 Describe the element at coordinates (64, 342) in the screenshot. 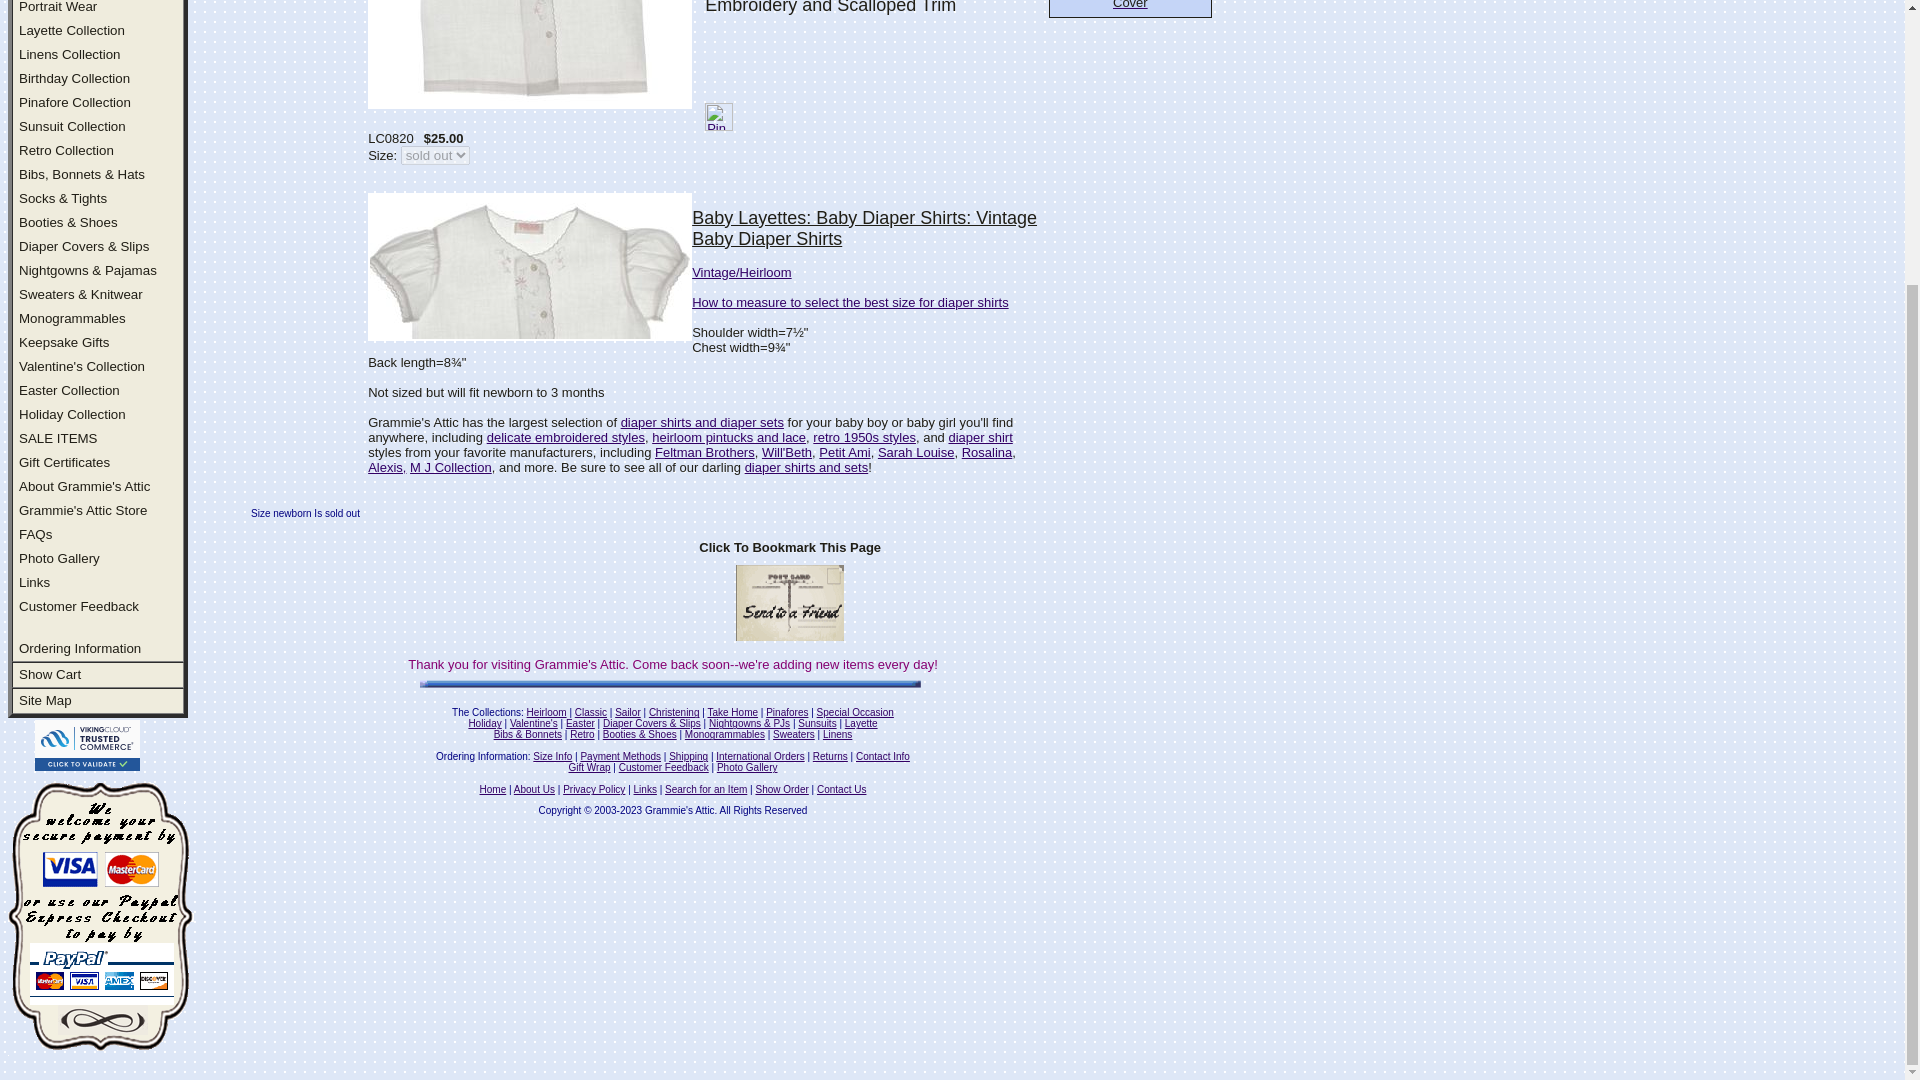

I see `Keepsake Gifts` at that location.